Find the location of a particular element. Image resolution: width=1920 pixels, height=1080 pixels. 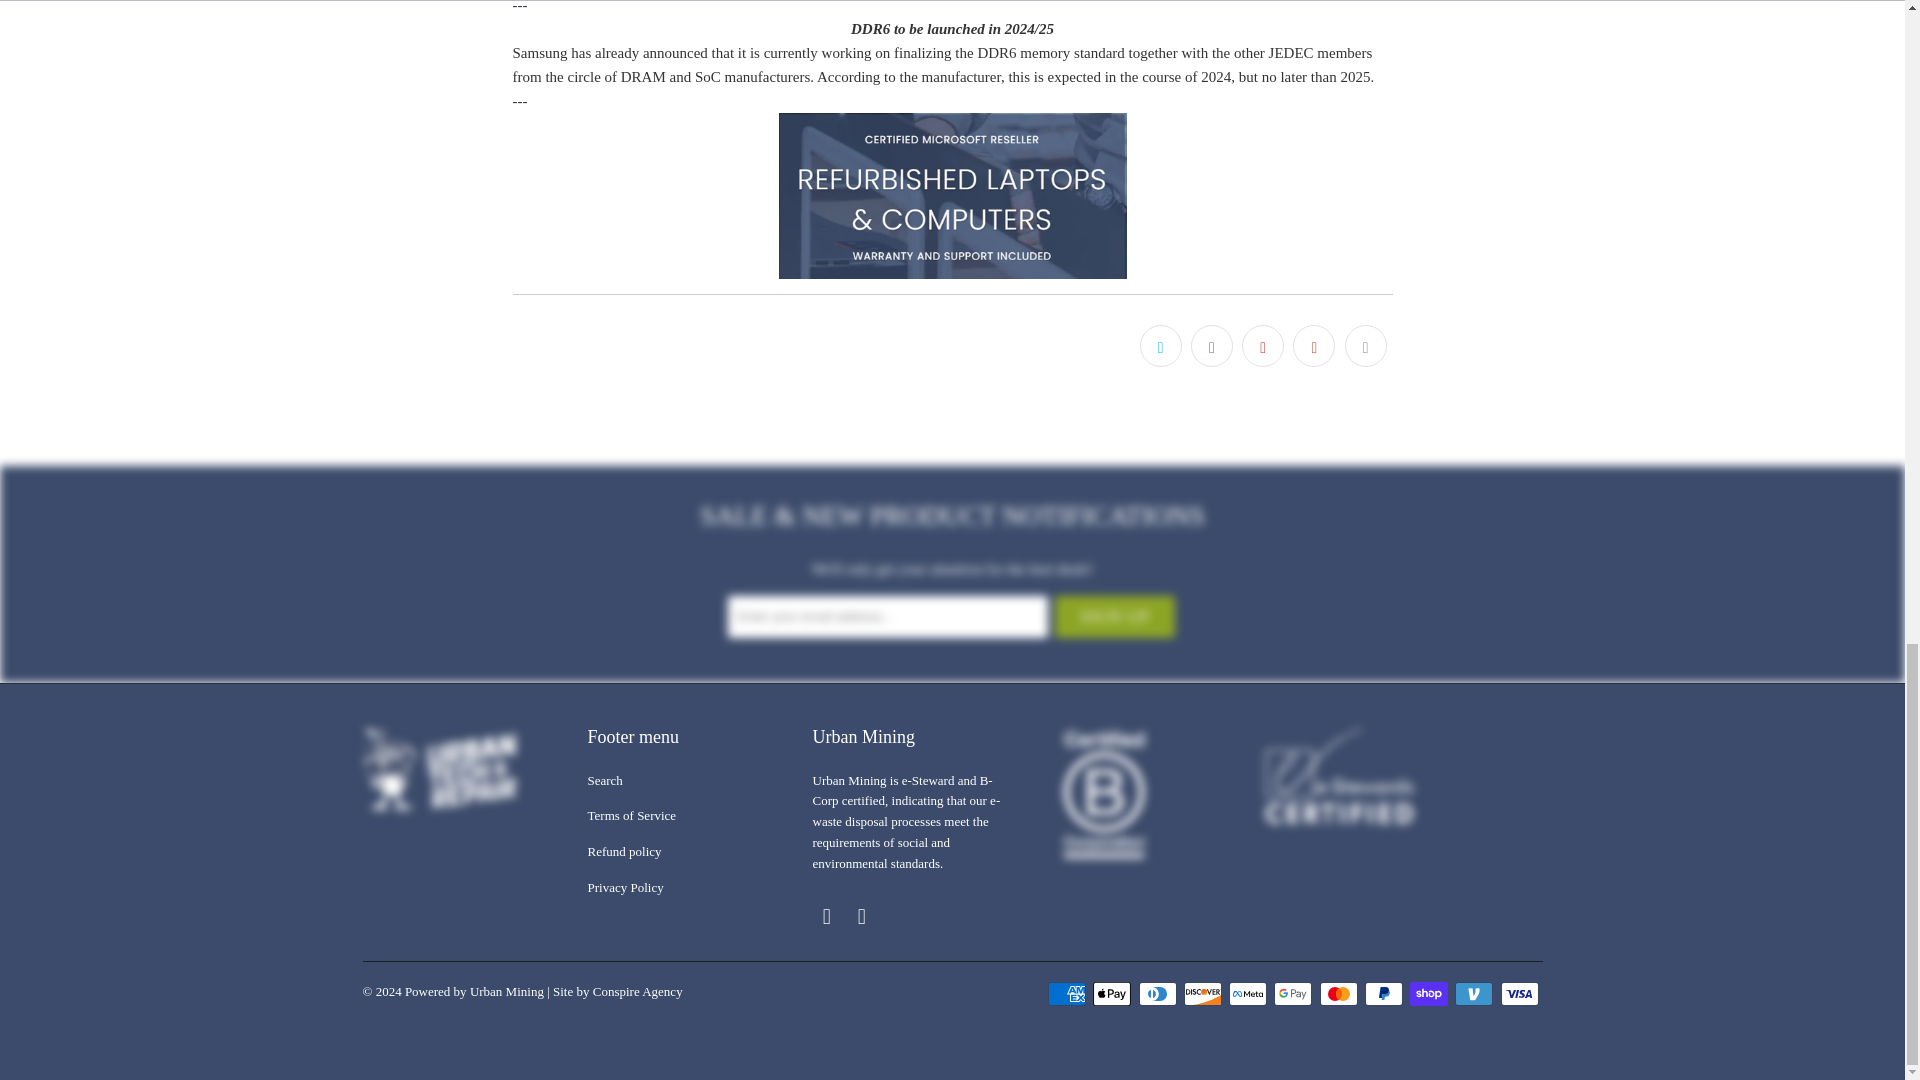

Share this on Pinterest is located at coordinates (1263, 346).